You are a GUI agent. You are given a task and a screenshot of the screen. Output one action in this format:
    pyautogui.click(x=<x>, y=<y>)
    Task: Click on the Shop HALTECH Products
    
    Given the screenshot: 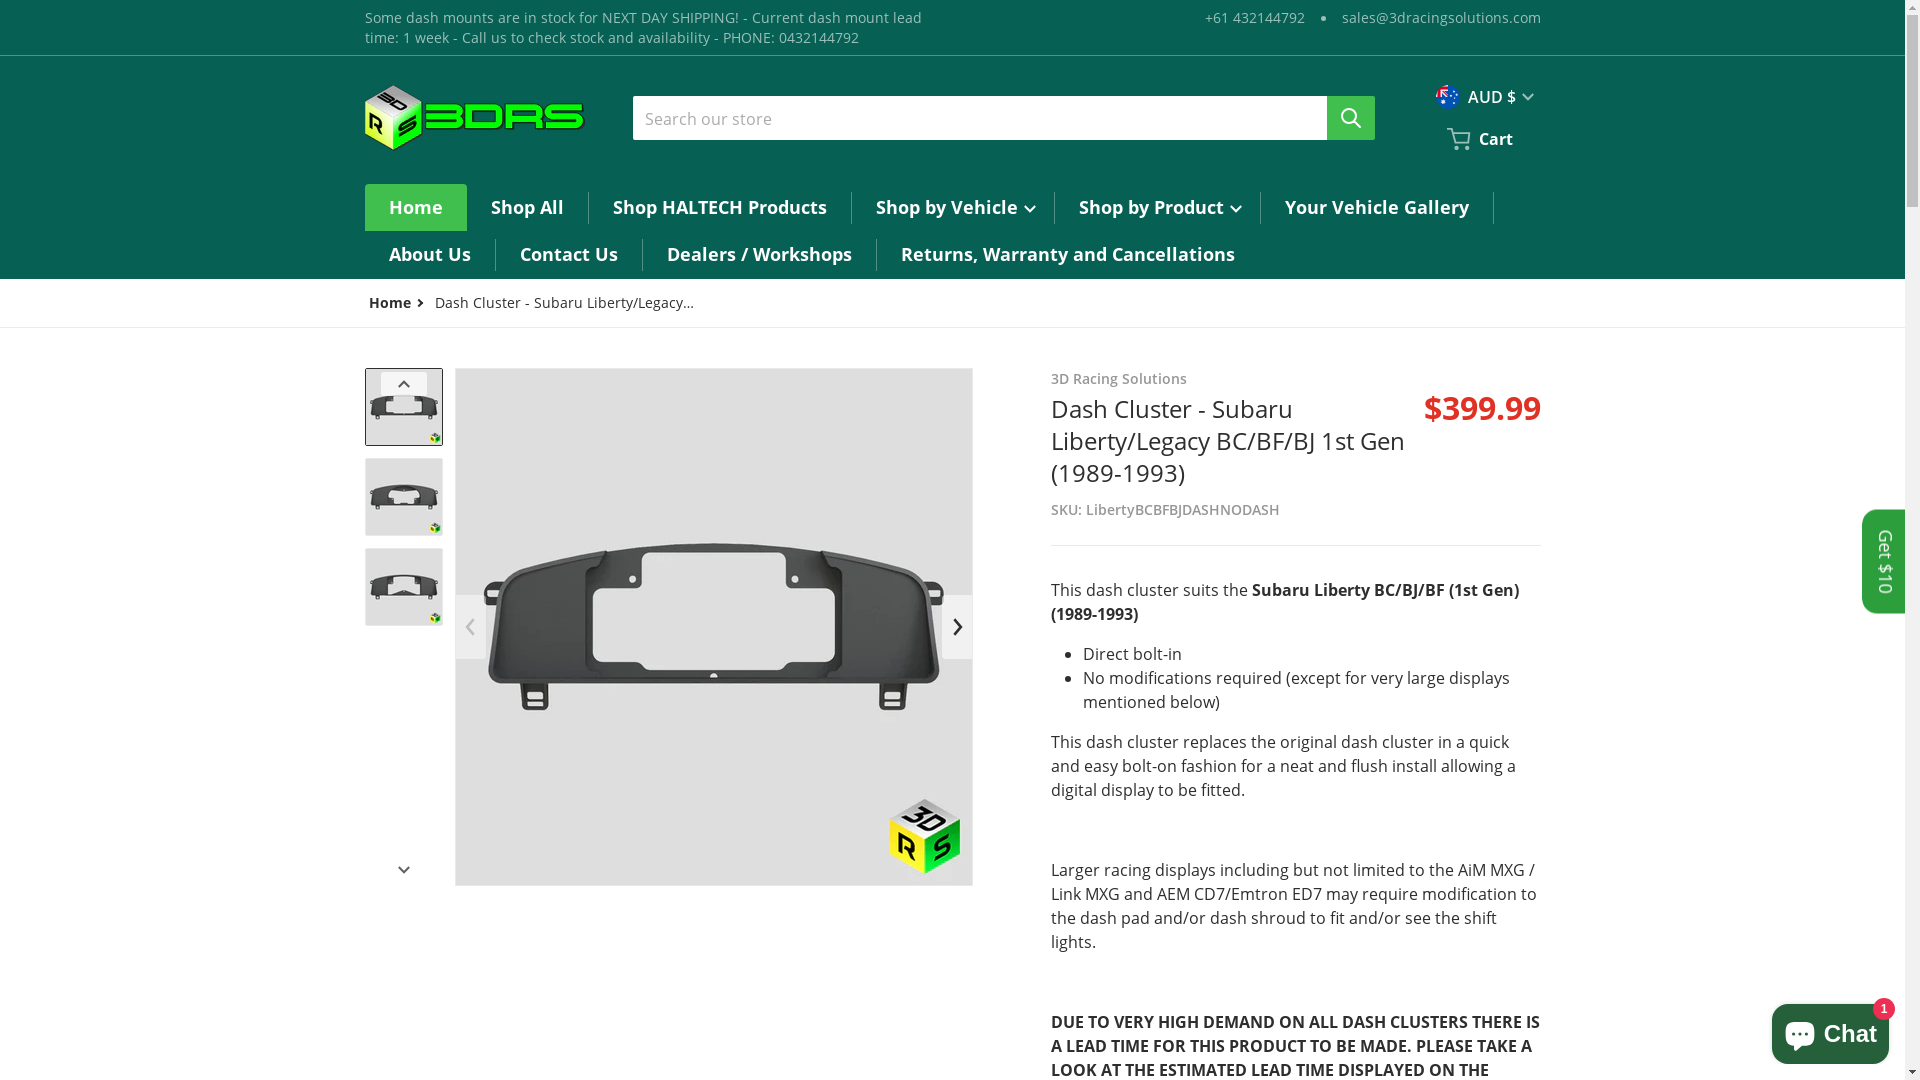 What is the action you would take?
    pyautogui.click(x=719, y=208)
    